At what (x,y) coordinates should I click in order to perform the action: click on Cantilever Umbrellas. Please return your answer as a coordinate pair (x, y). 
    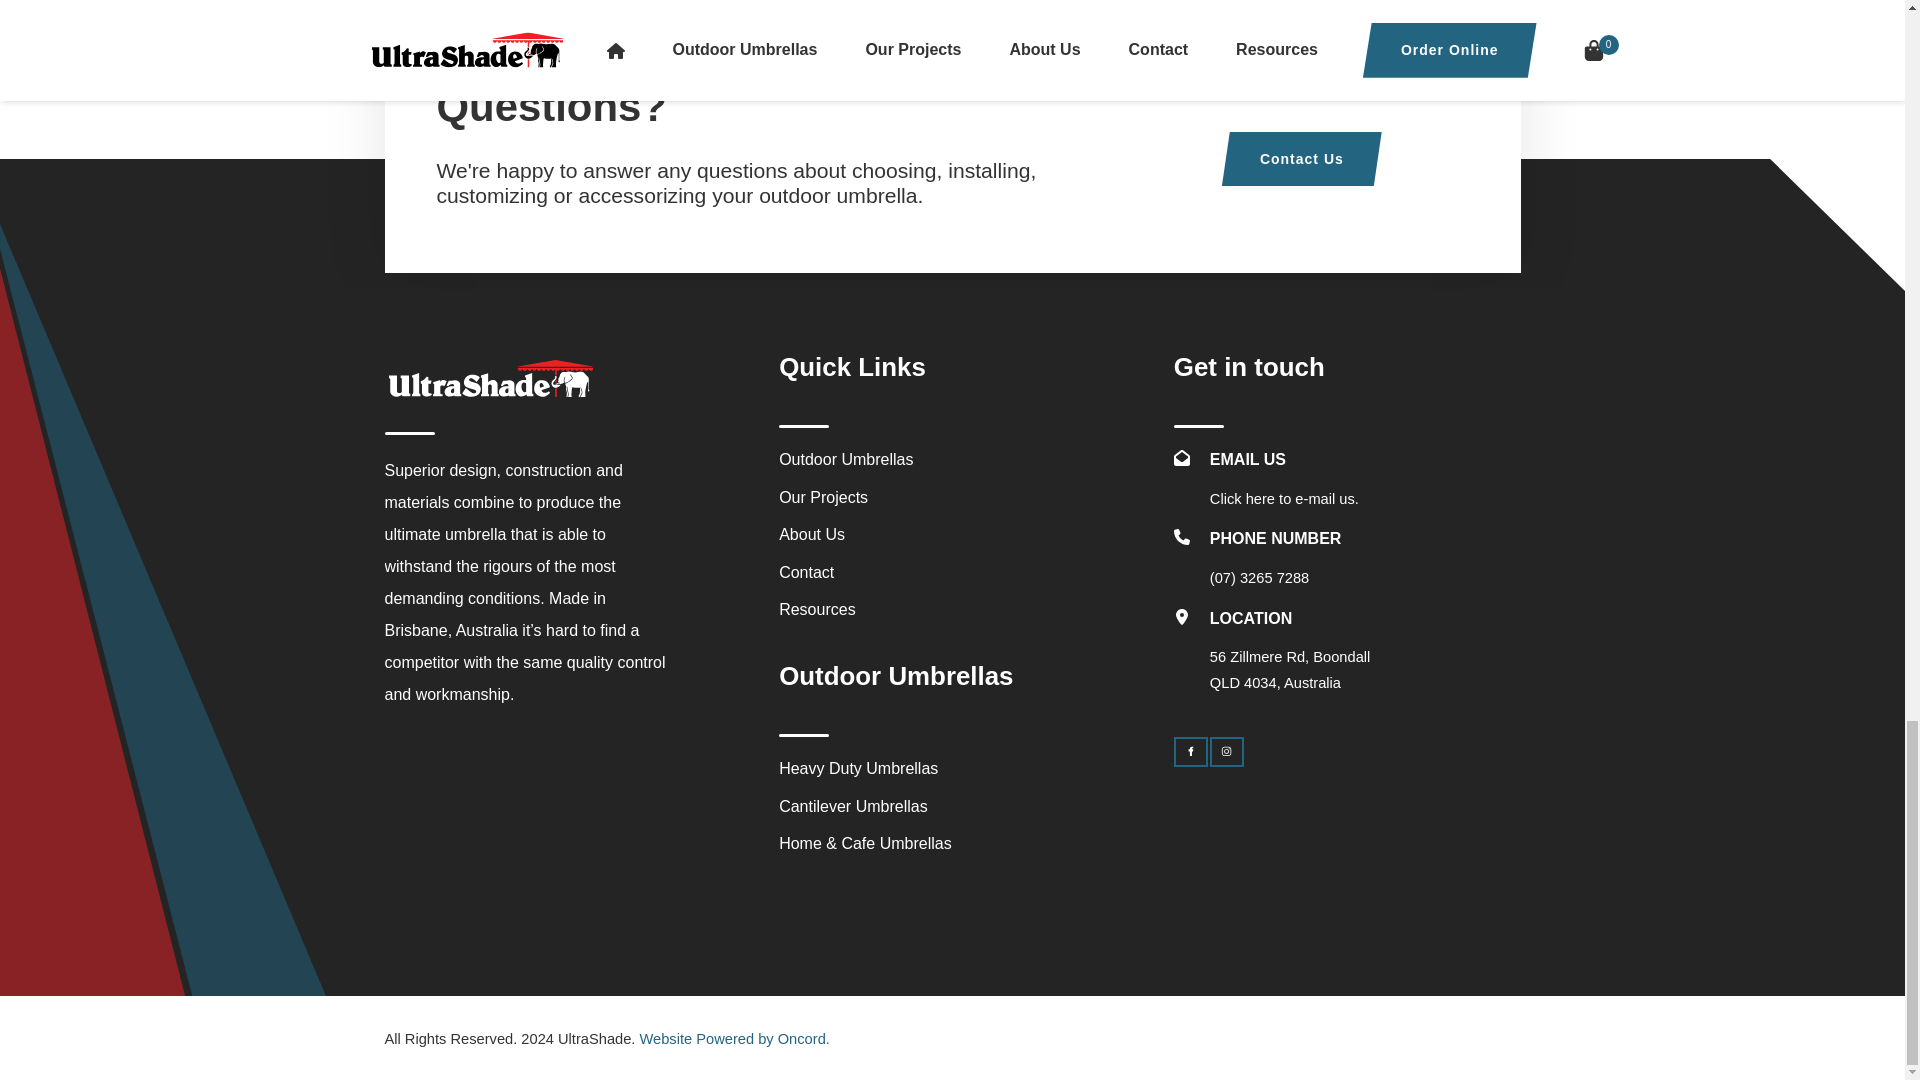
    Looking at the image, I should click on (853, 806).